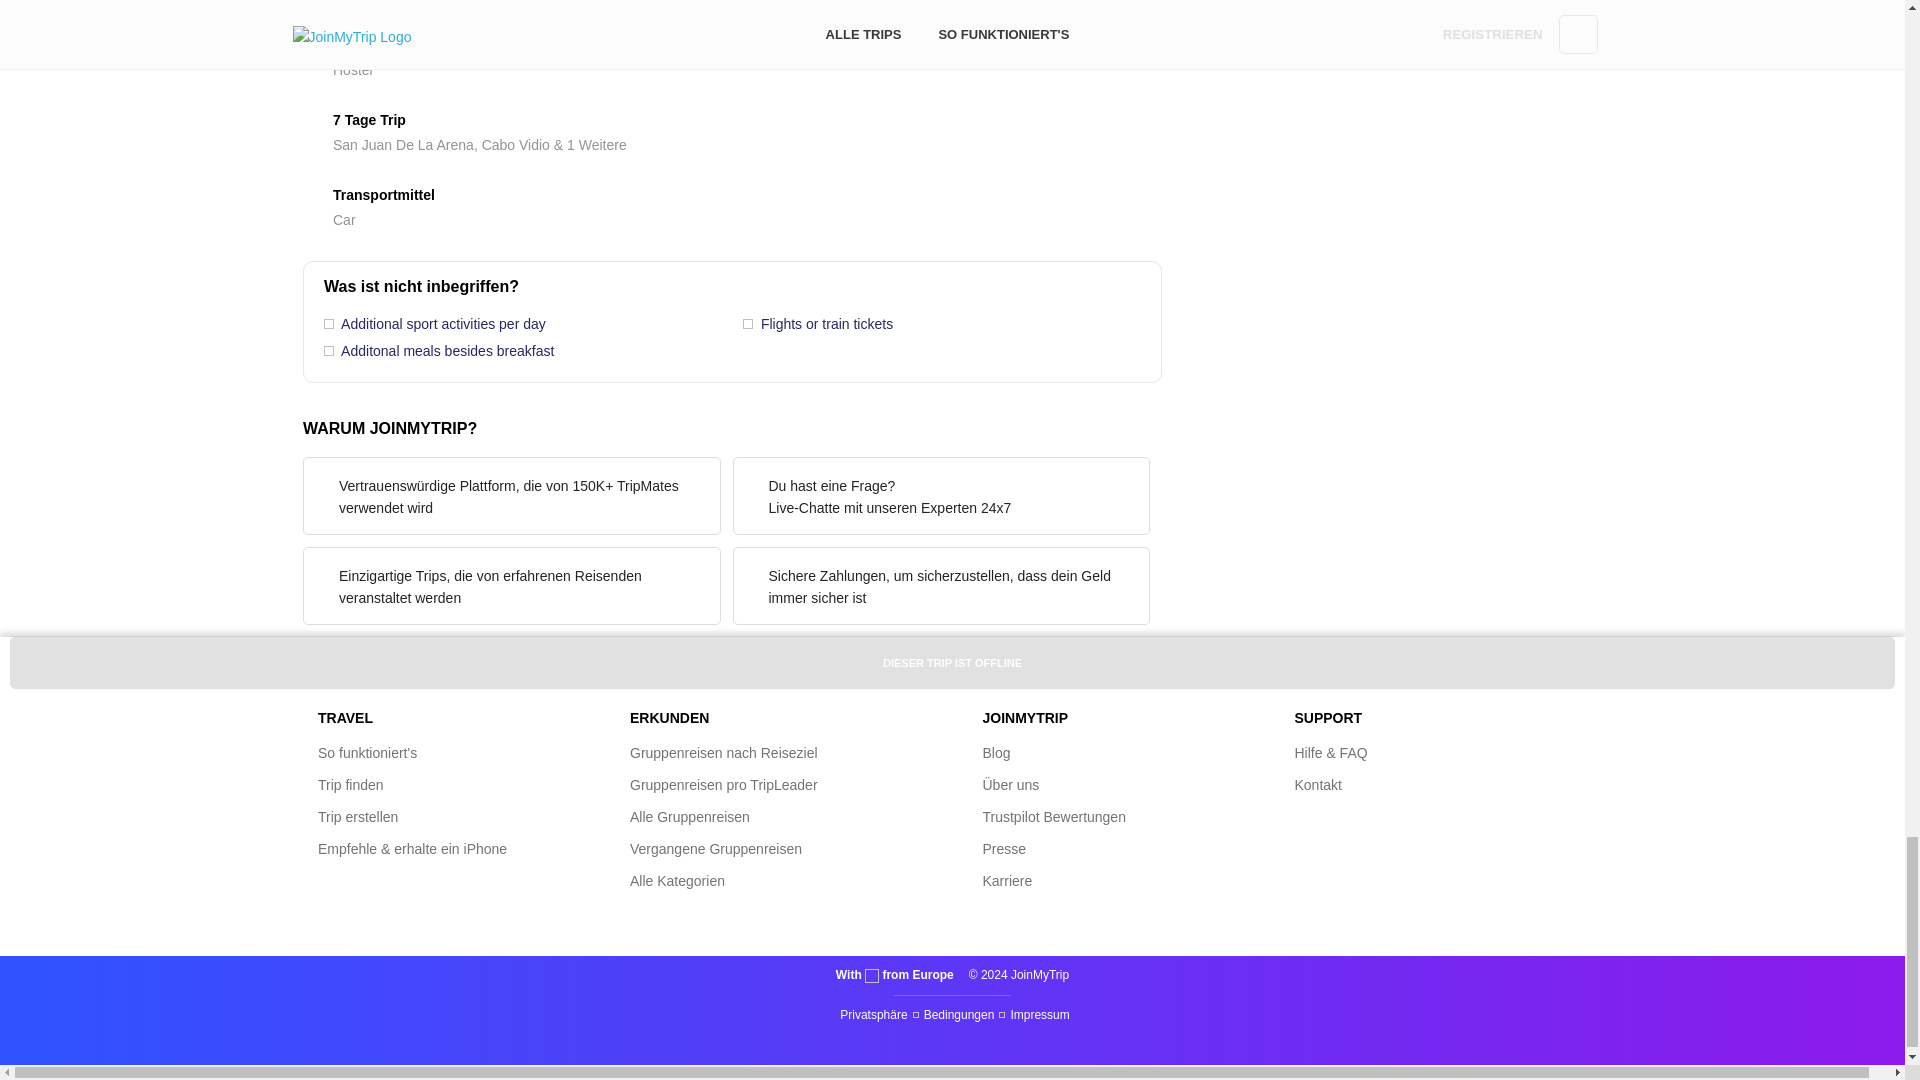 The image size is (1920, 1080). I want to click on Trip erstellen, so click(358, 816).